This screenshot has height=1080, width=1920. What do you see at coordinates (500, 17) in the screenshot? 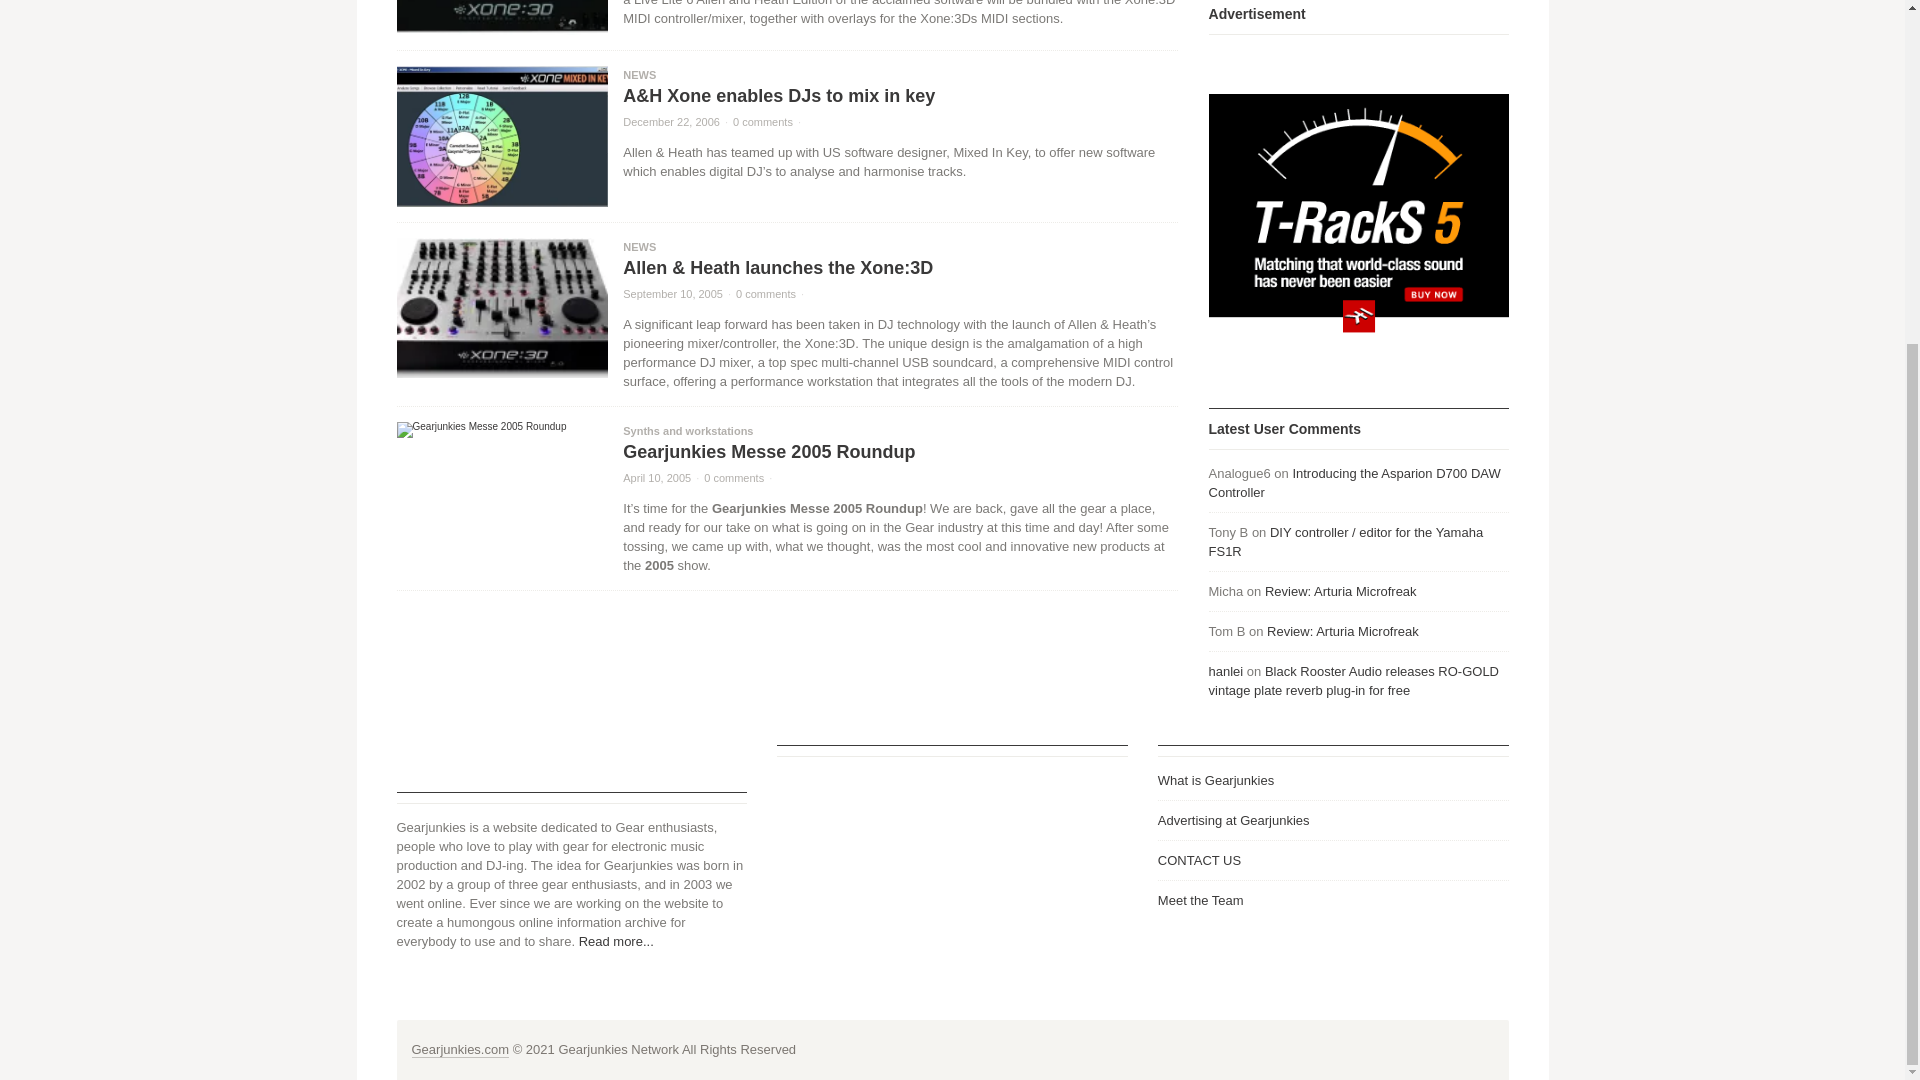
I see `Xone:3D upgrades to Live 6` at bounding box center [500, 17].